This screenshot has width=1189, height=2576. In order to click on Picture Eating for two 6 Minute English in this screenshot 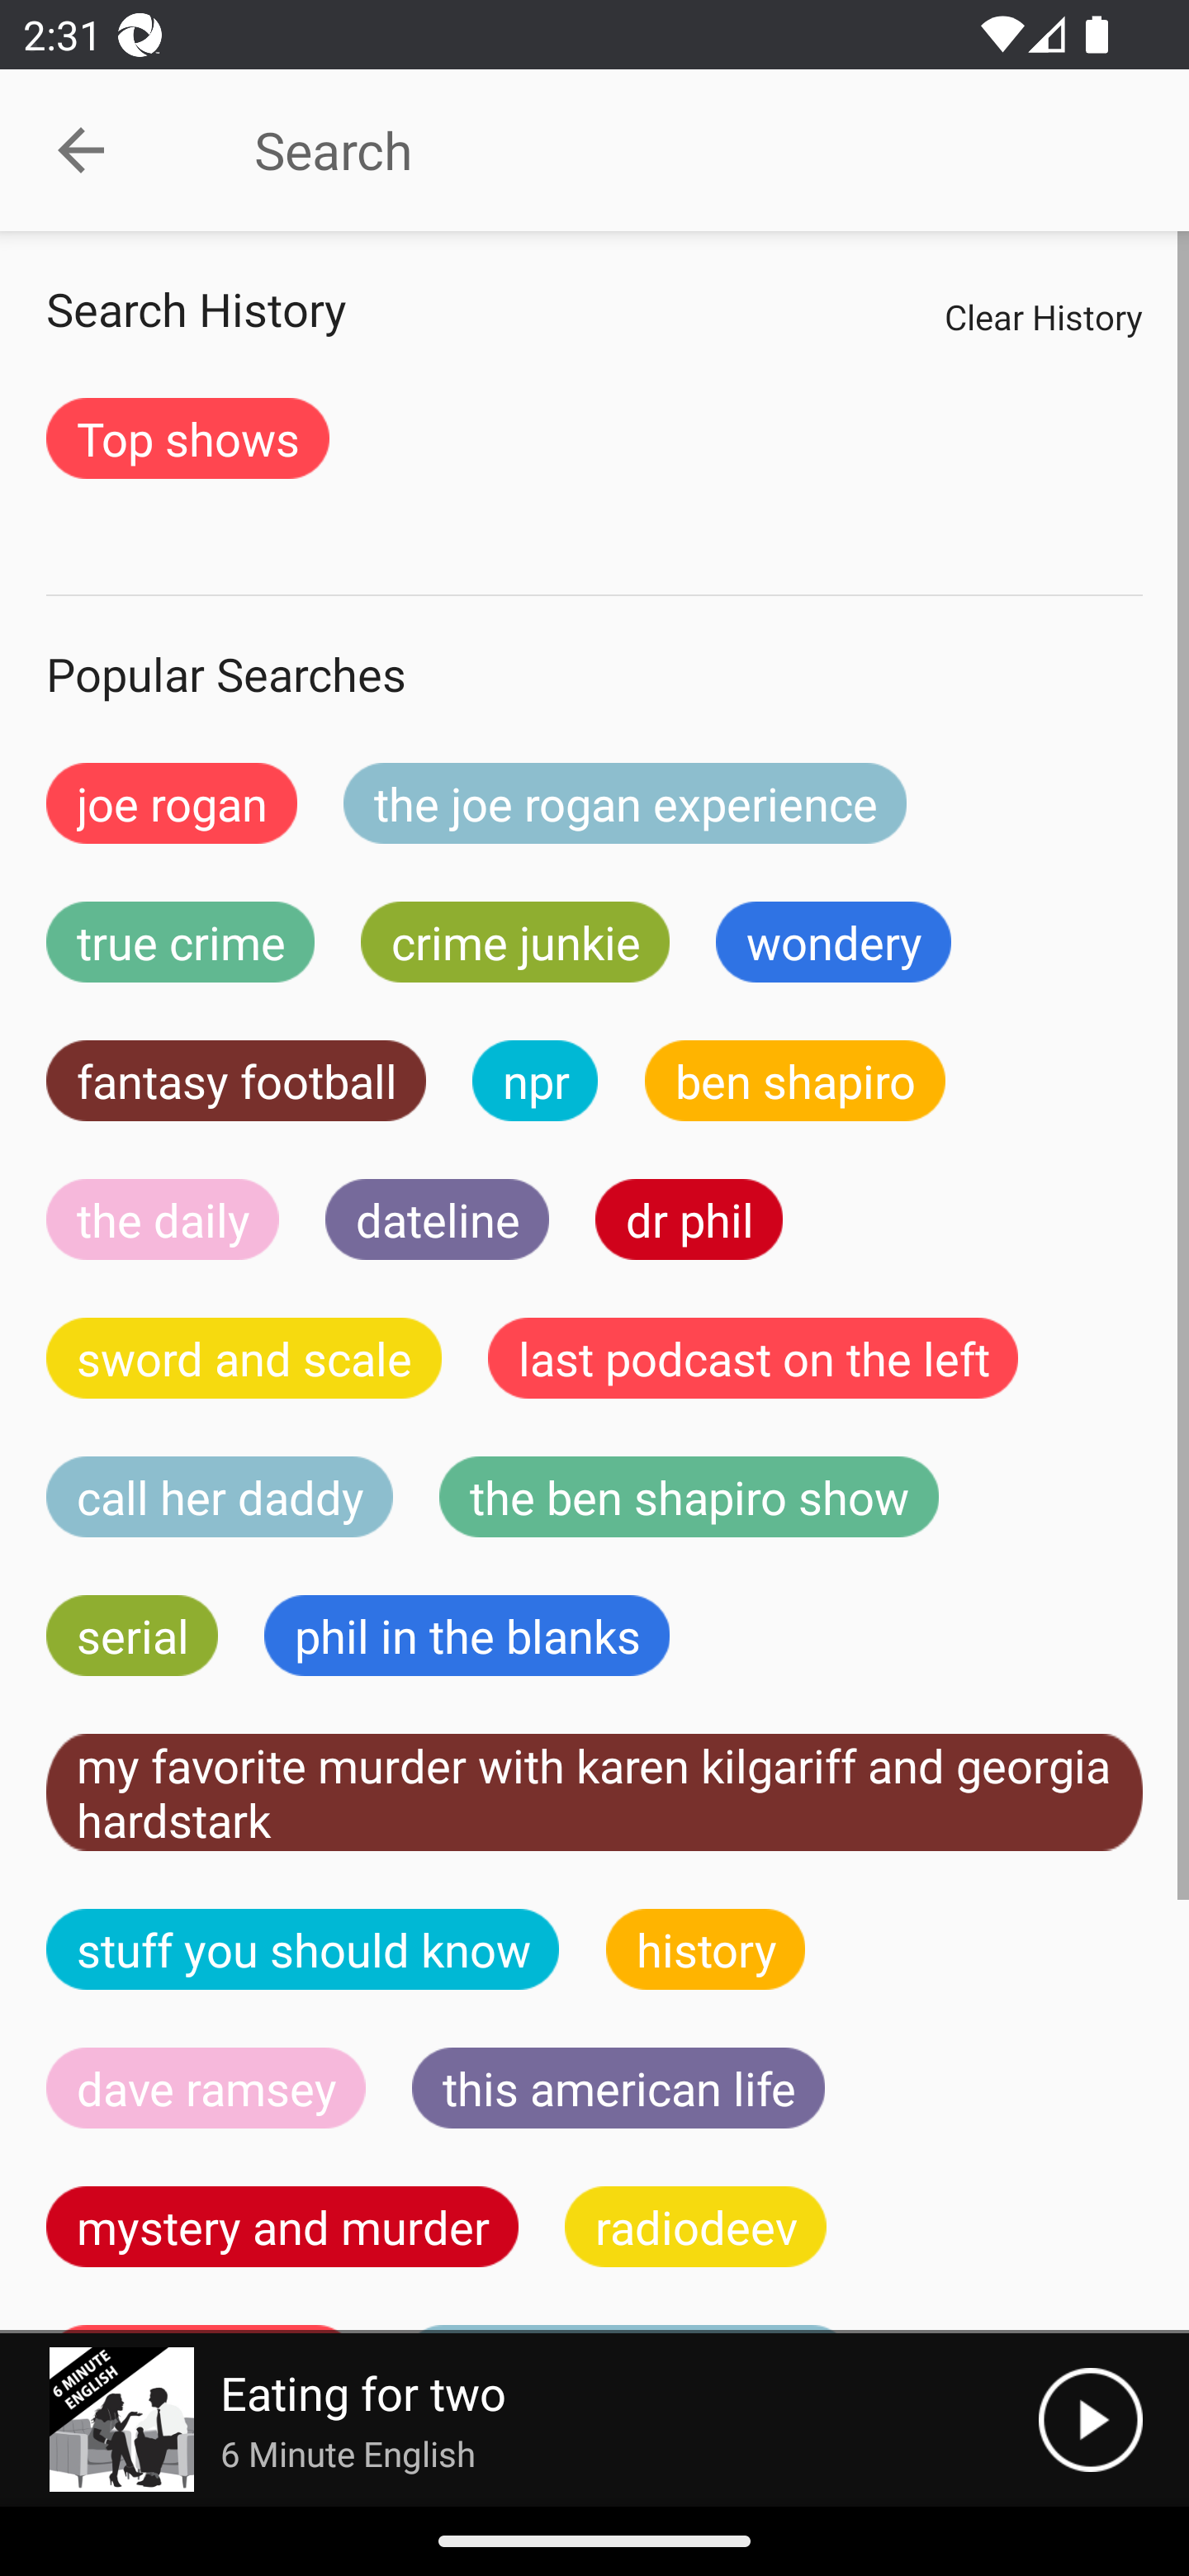, I will do `click(519, 2420)`.